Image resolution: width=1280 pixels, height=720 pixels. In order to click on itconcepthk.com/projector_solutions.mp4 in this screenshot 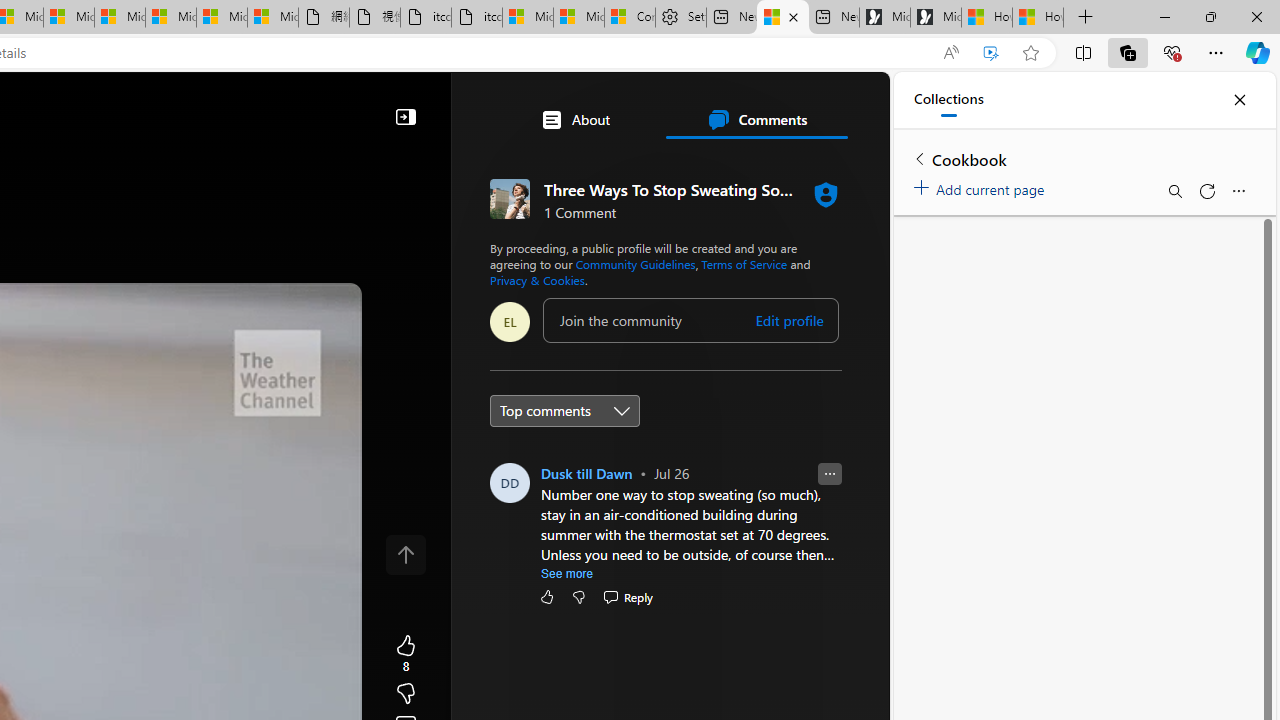, I will do `click(476, 18)`.